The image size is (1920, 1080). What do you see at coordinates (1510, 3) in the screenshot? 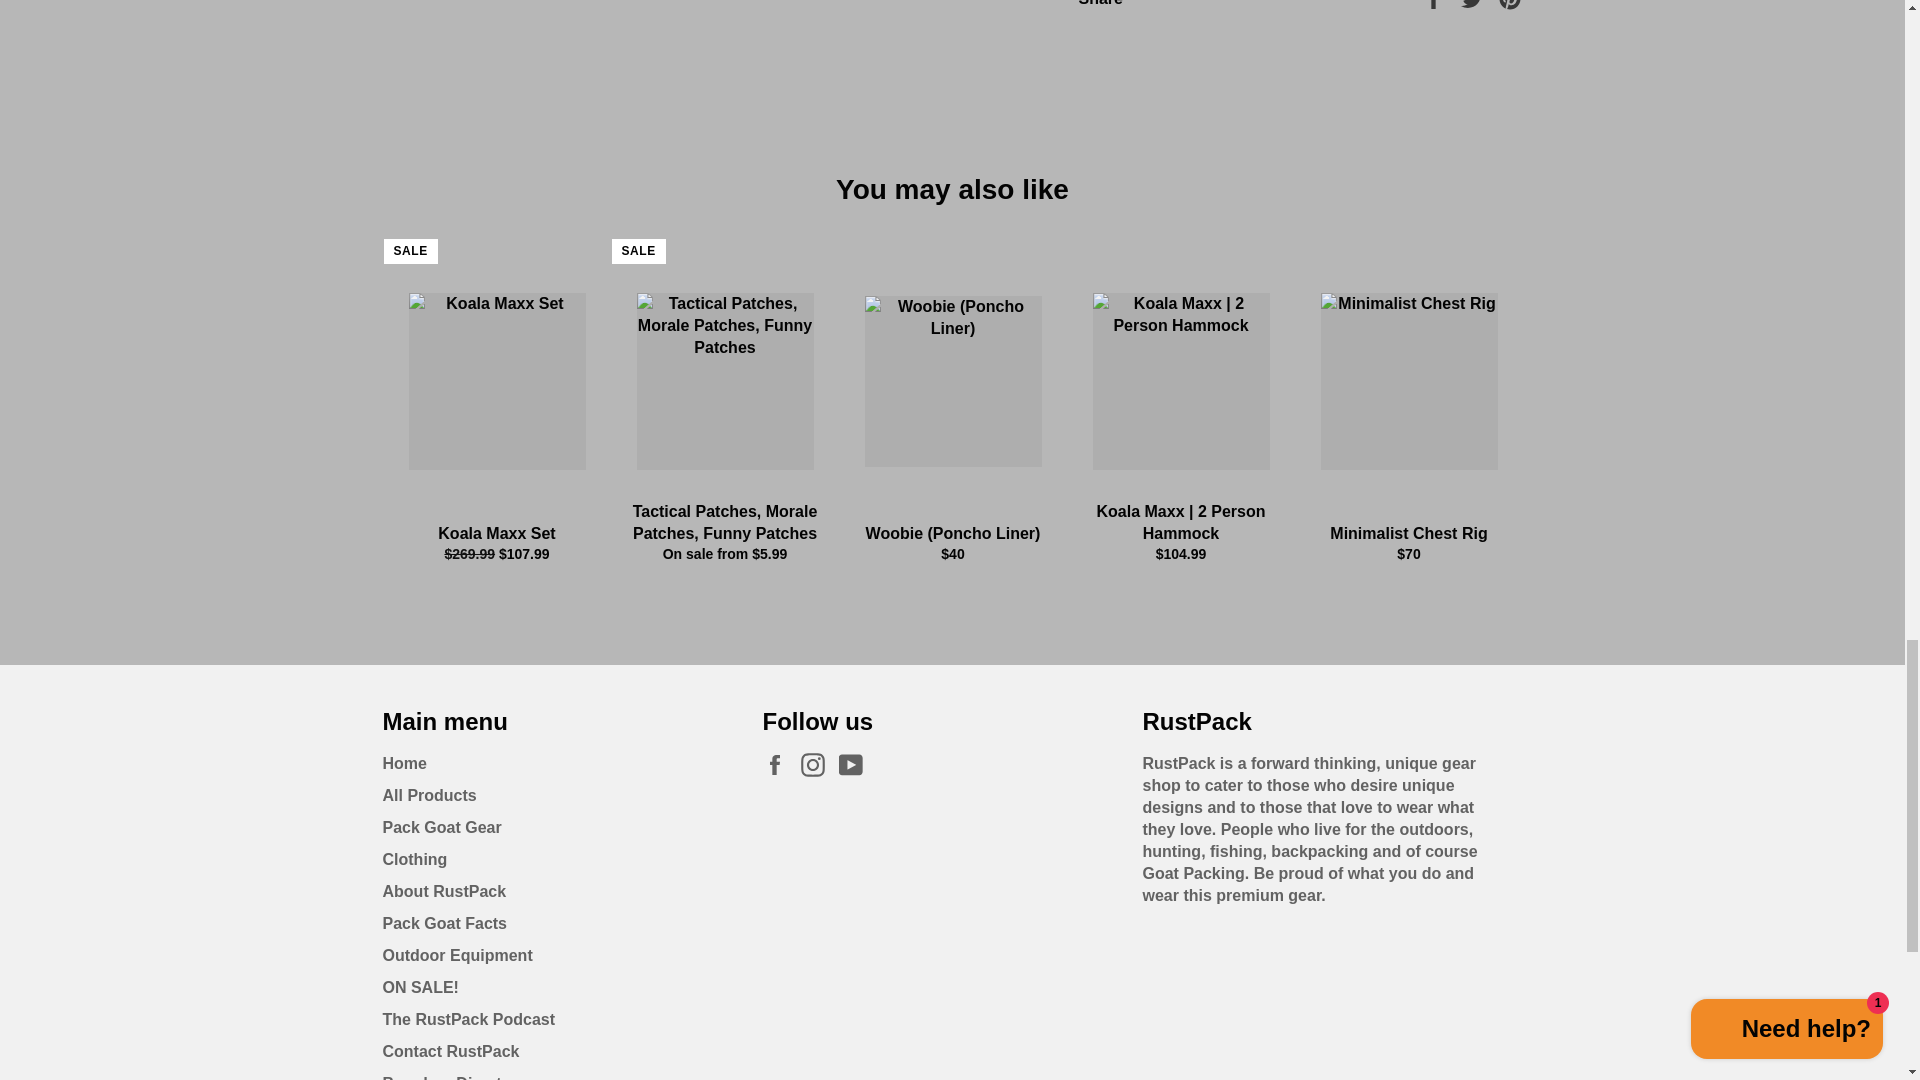
I see `Pin on Pinterest` at bounding box center [1510, 3].